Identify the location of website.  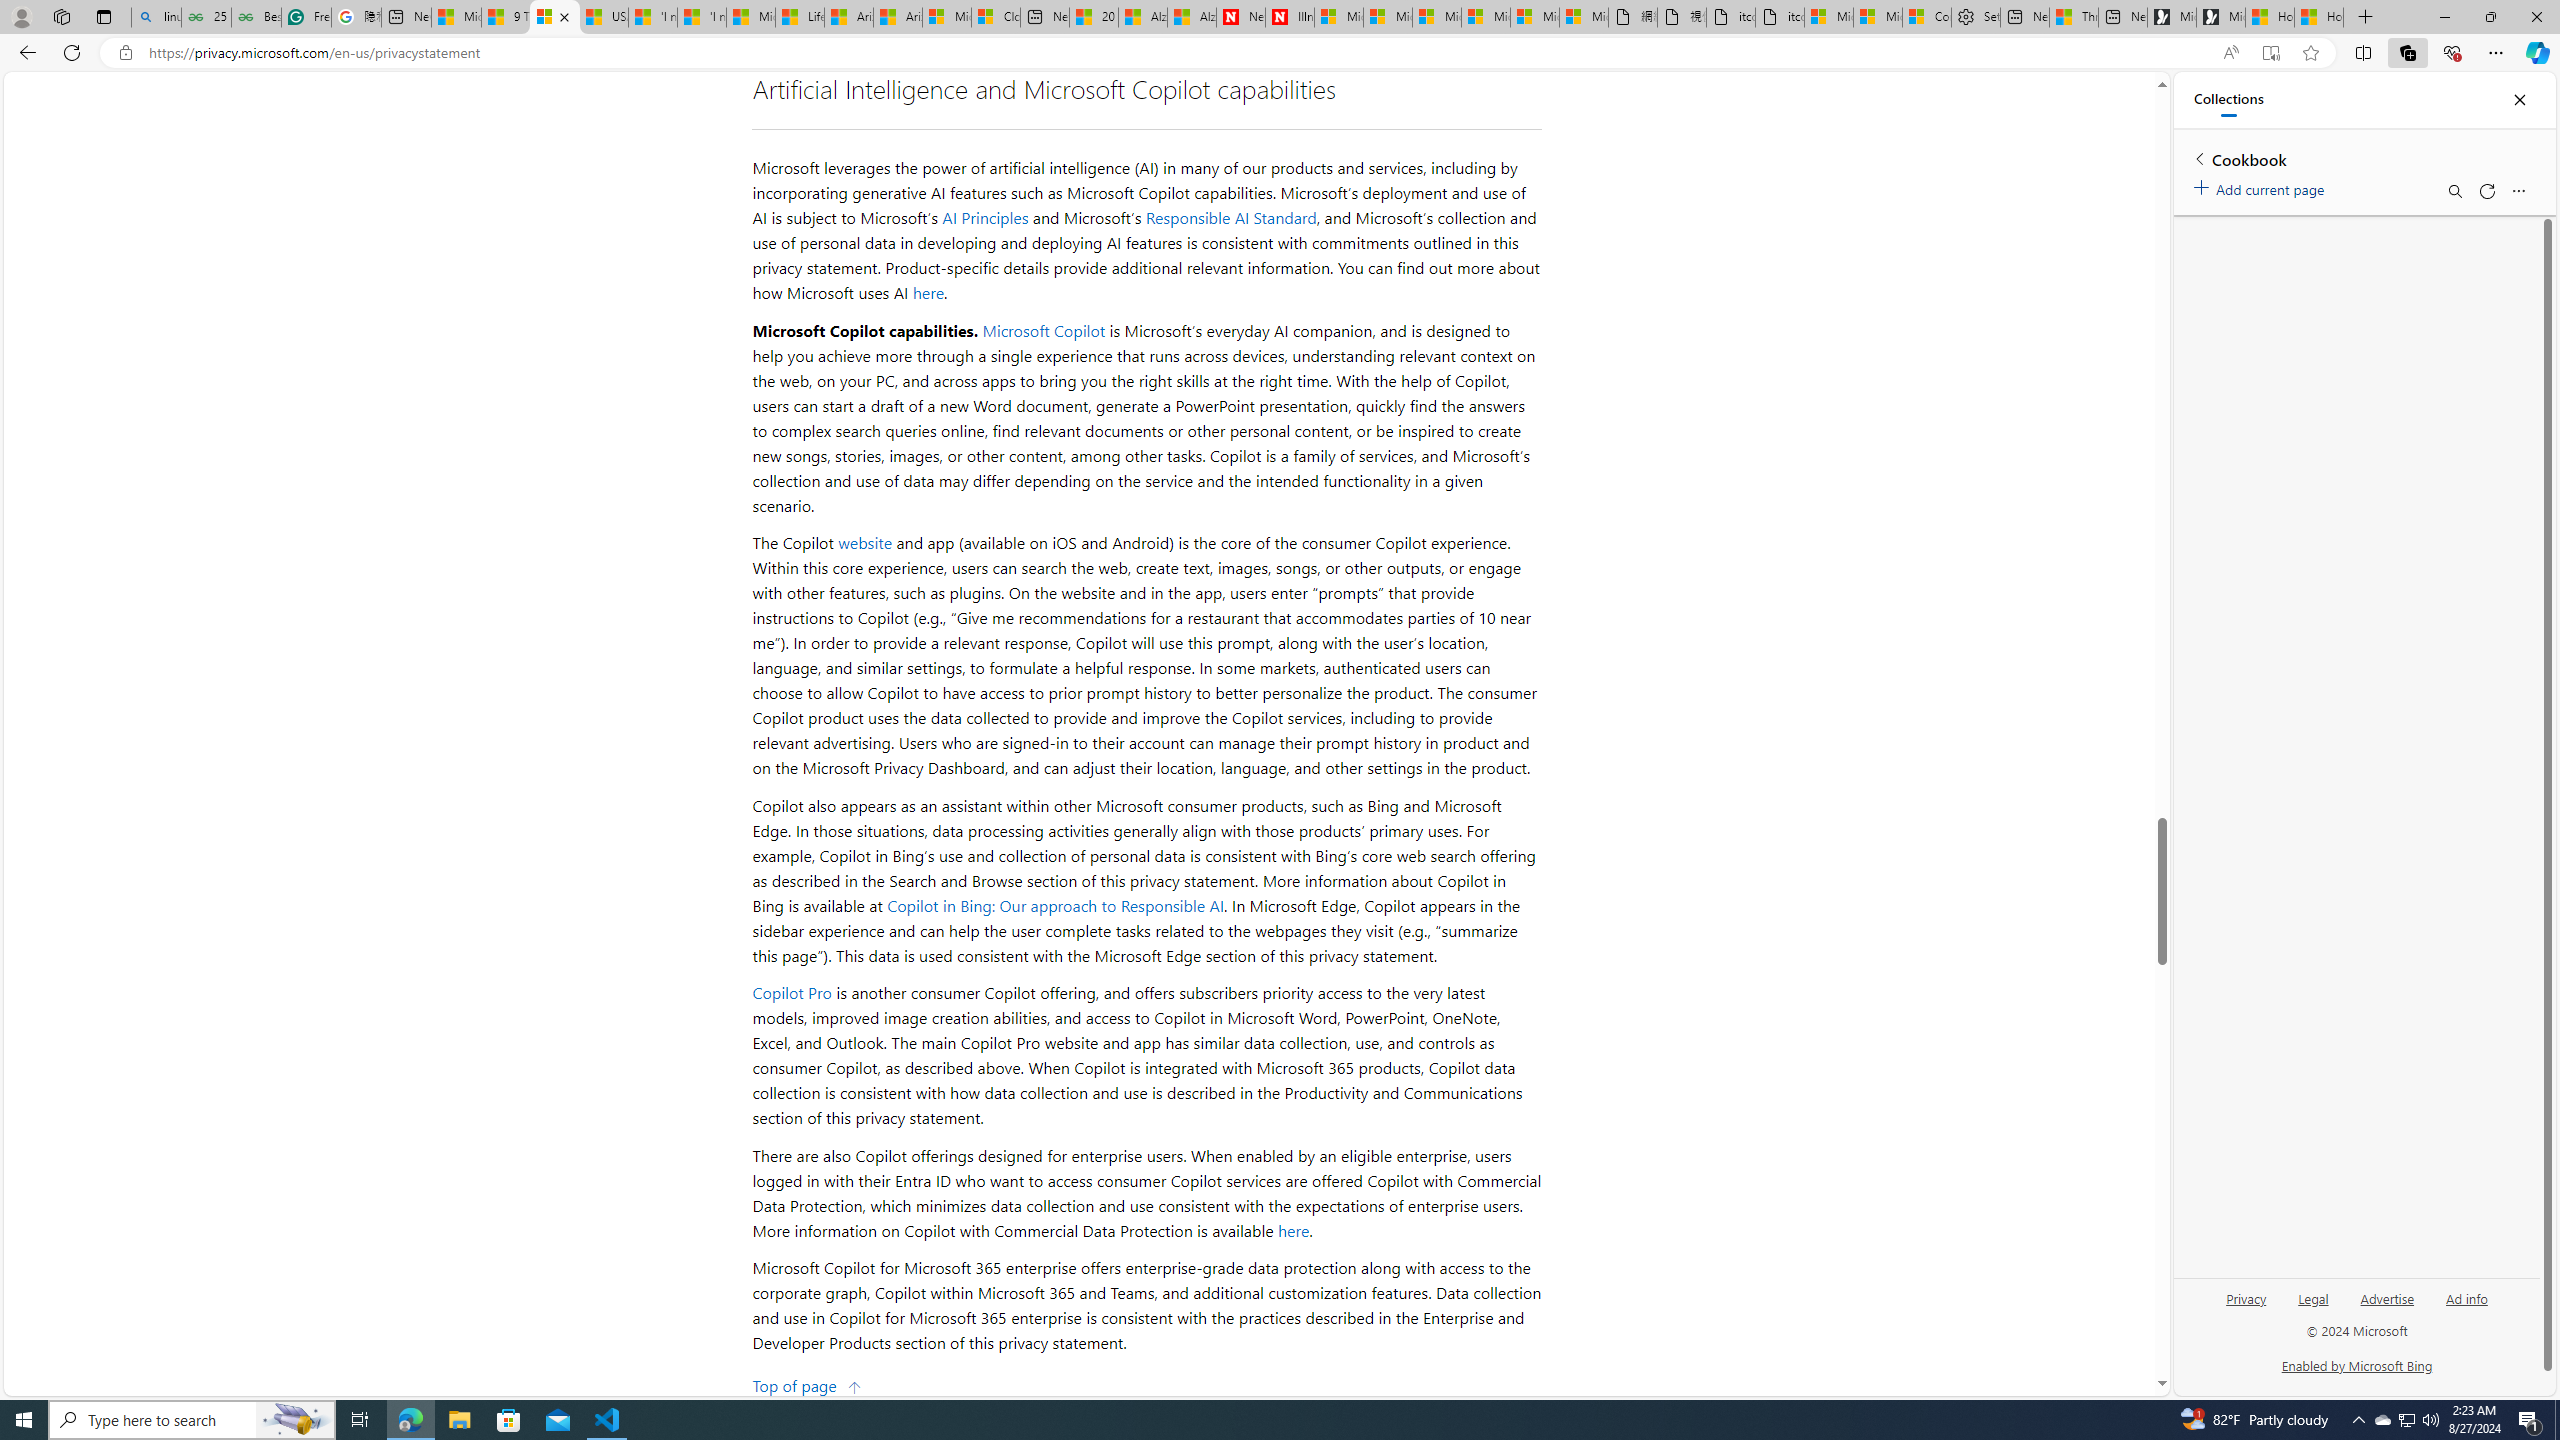
(865, 542).